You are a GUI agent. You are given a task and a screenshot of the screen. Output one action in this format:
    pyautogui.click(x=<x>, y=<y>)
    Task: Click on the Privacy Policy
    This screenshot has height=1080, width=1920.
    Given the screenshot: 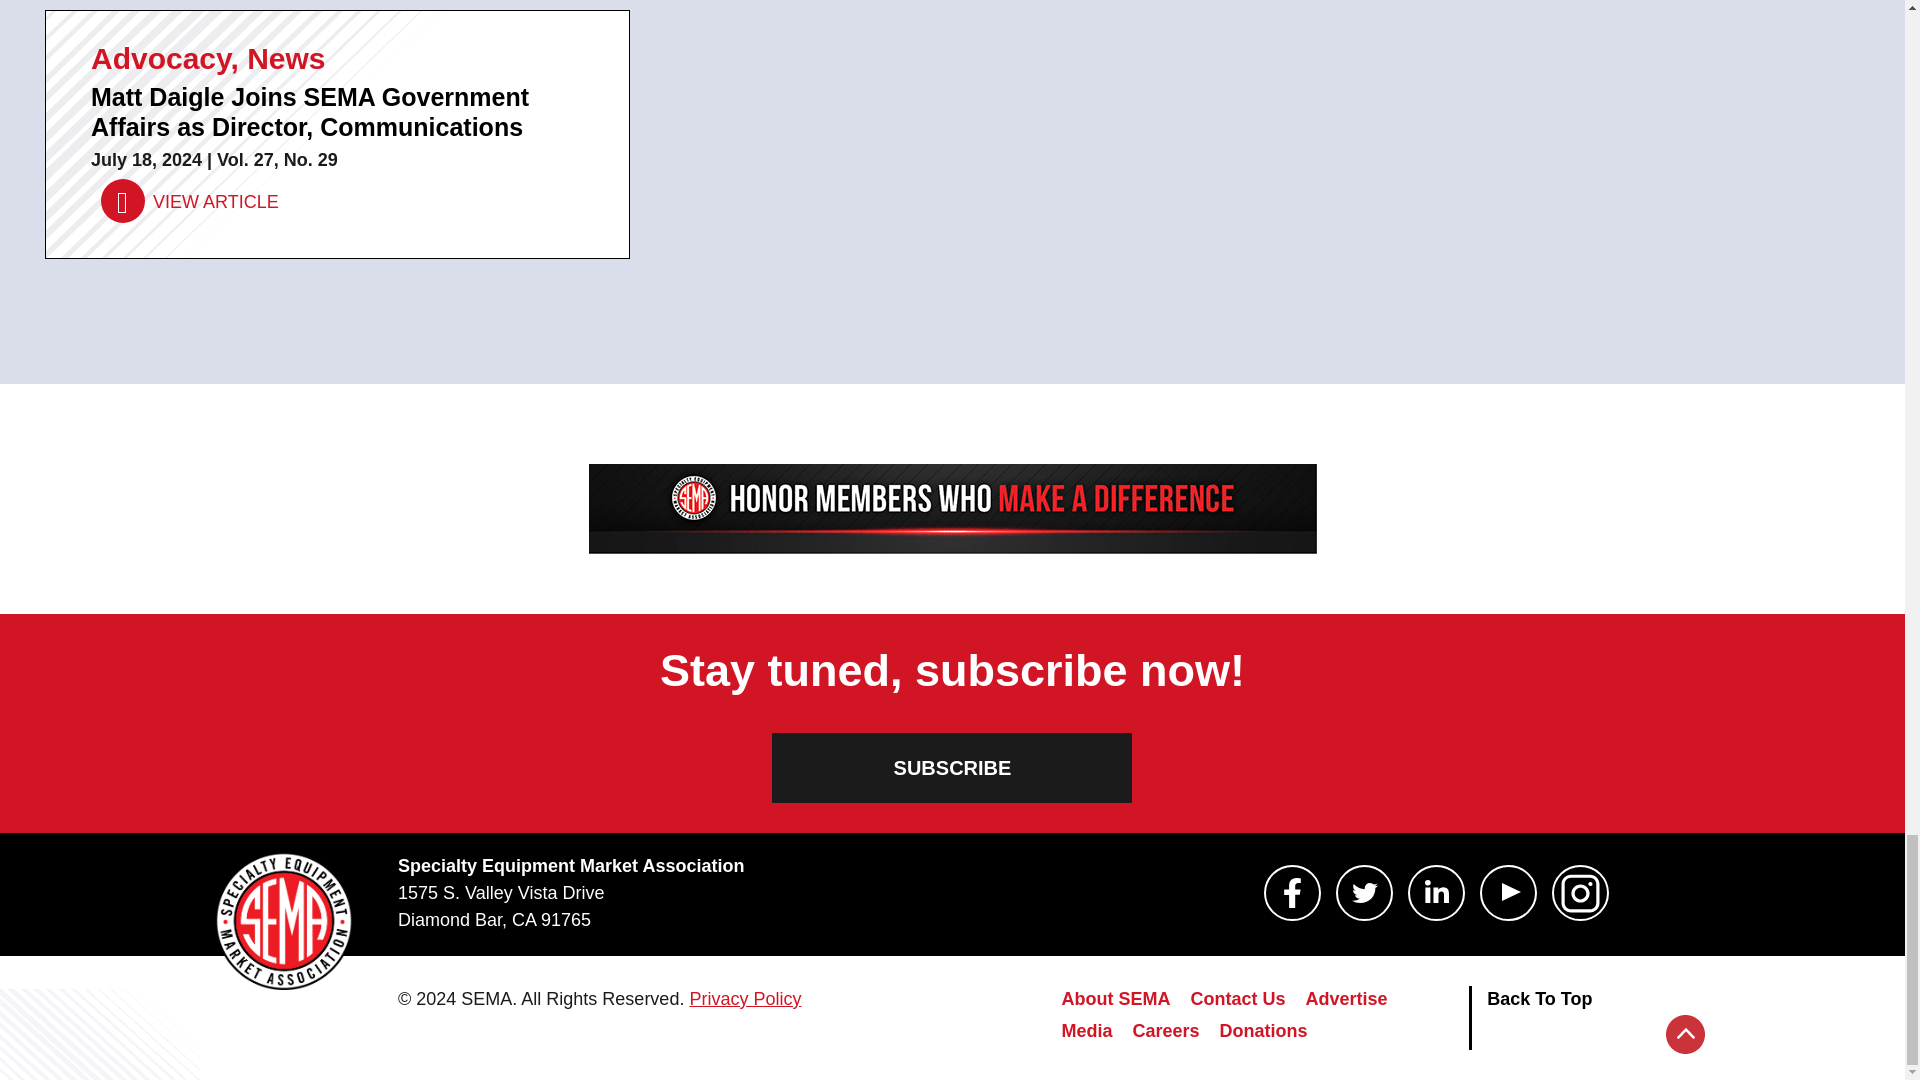 What is the action you would take?
    pyautogui.click(x=744, y=998)
    